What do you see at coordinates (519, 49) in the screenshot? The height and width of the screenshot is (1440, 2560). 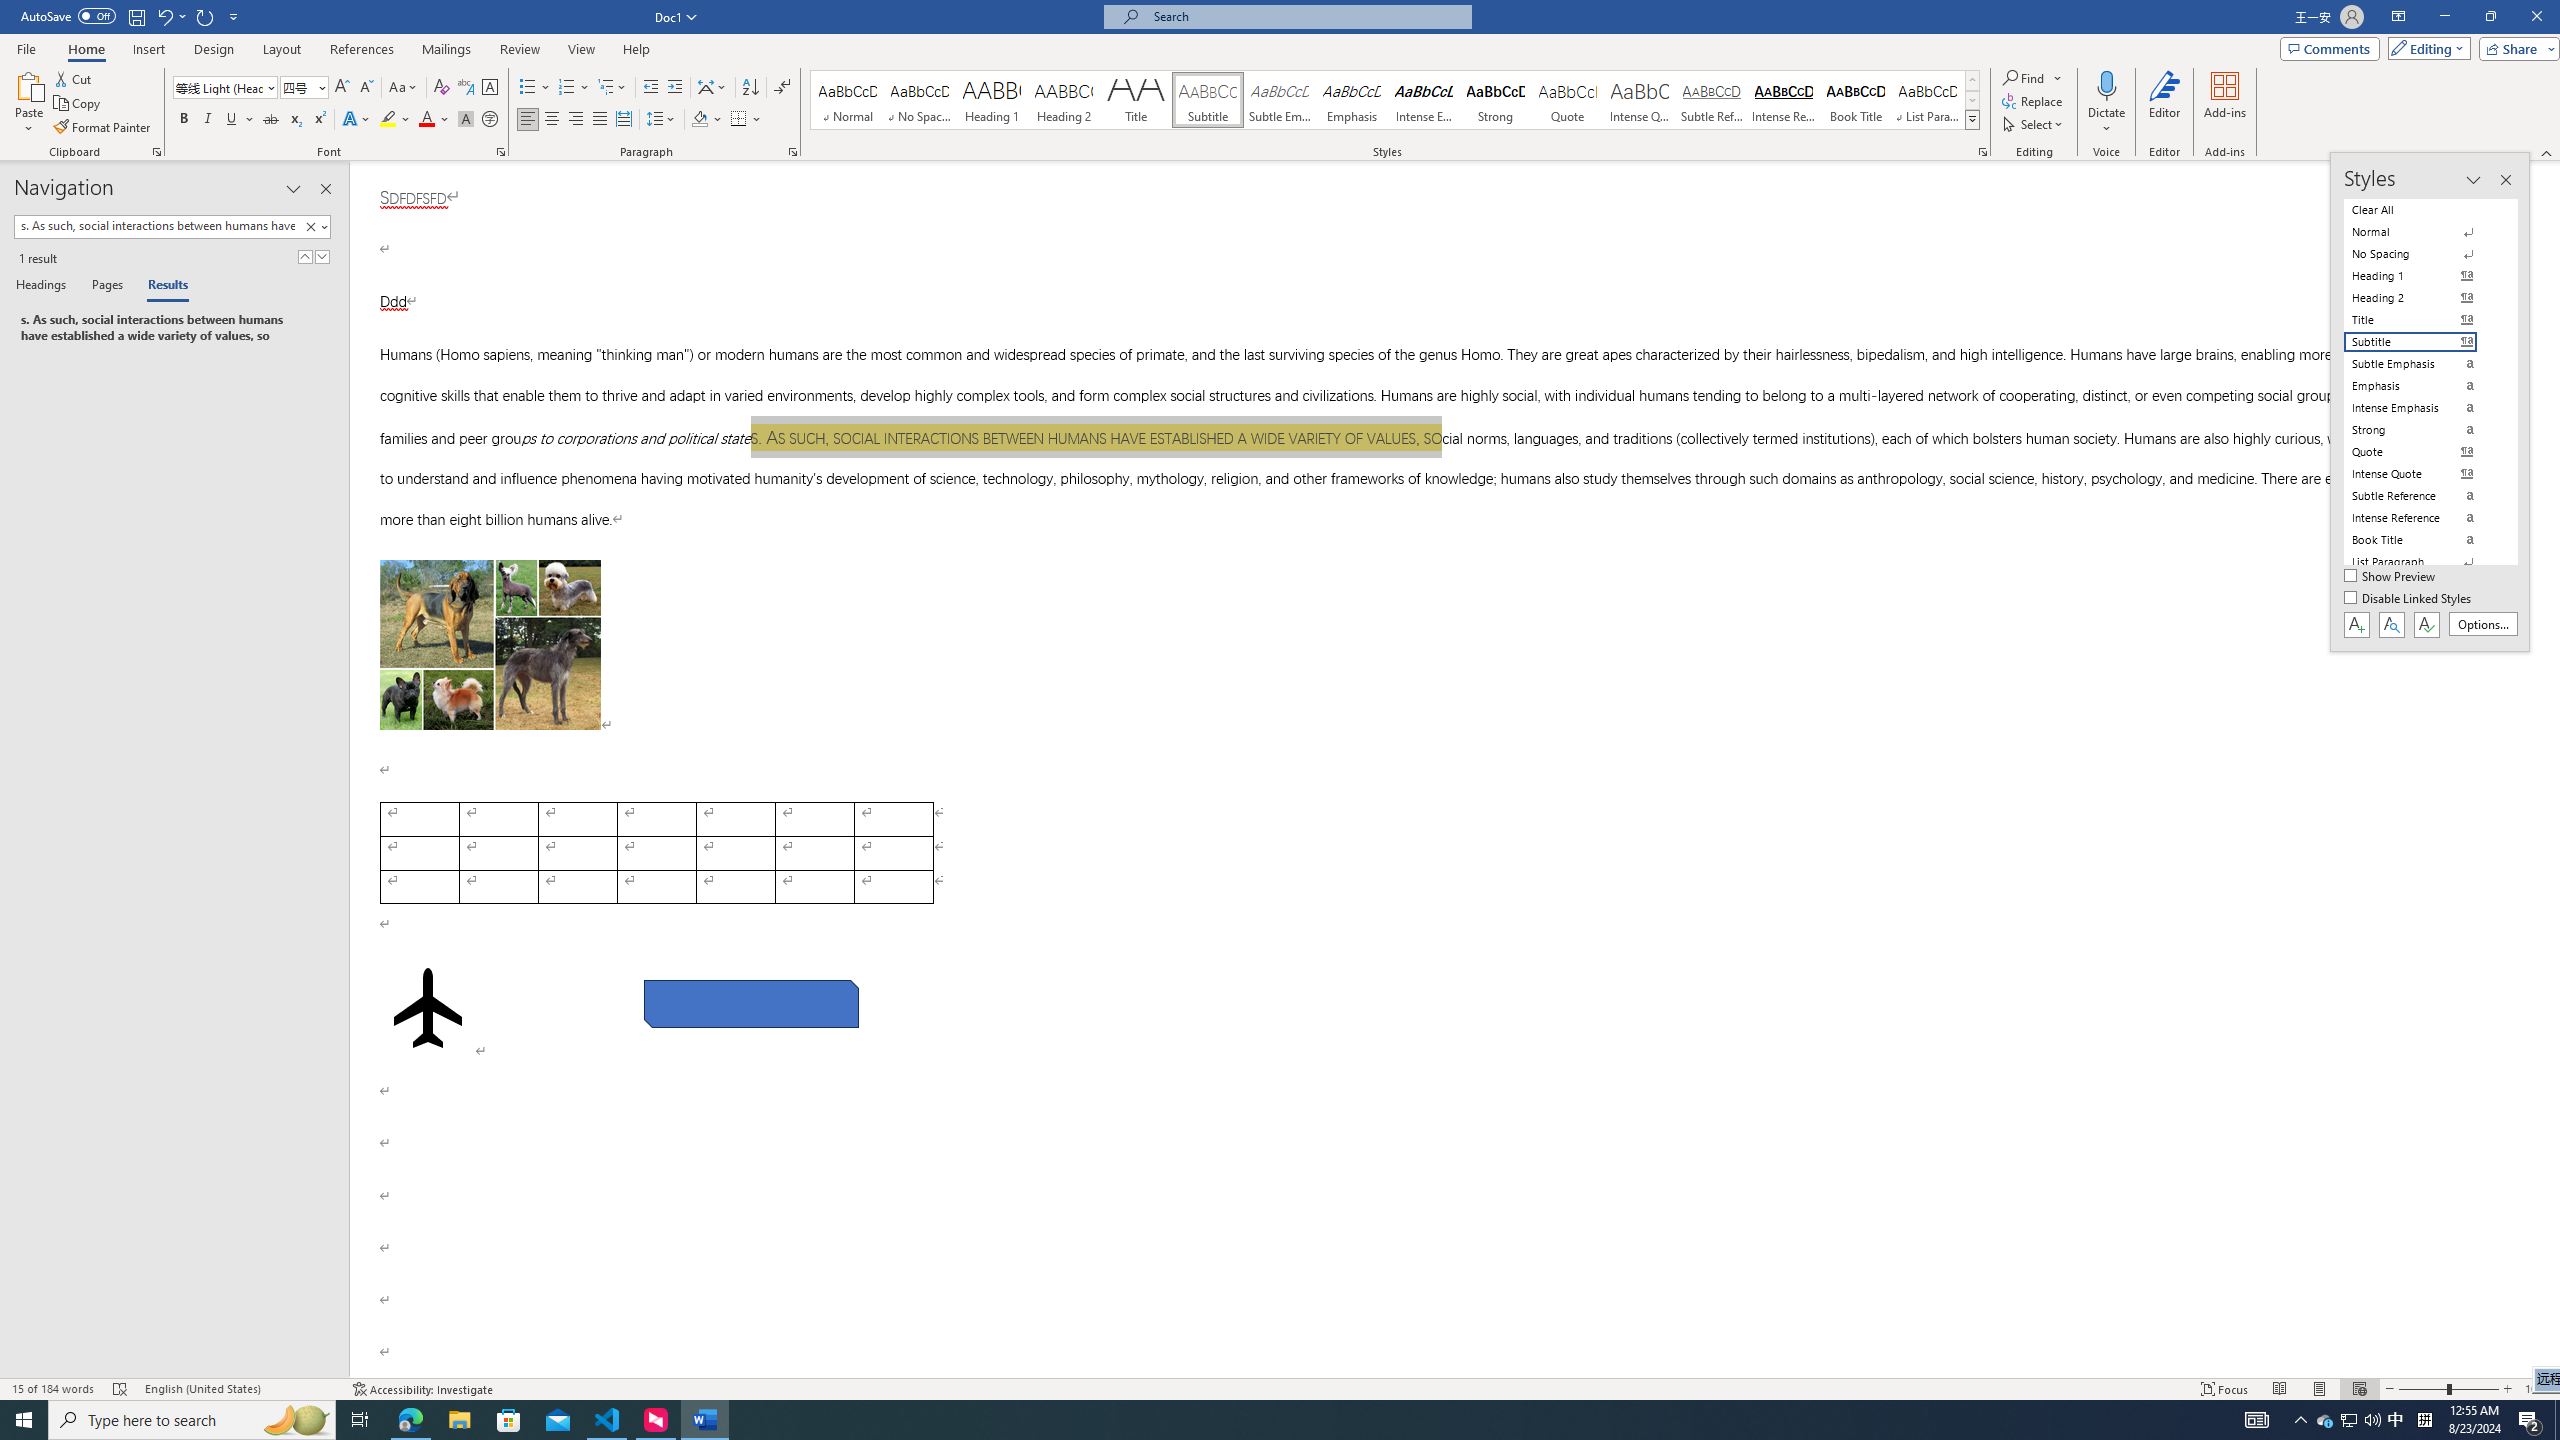 I see `Review` at bounding box center [519, 49].